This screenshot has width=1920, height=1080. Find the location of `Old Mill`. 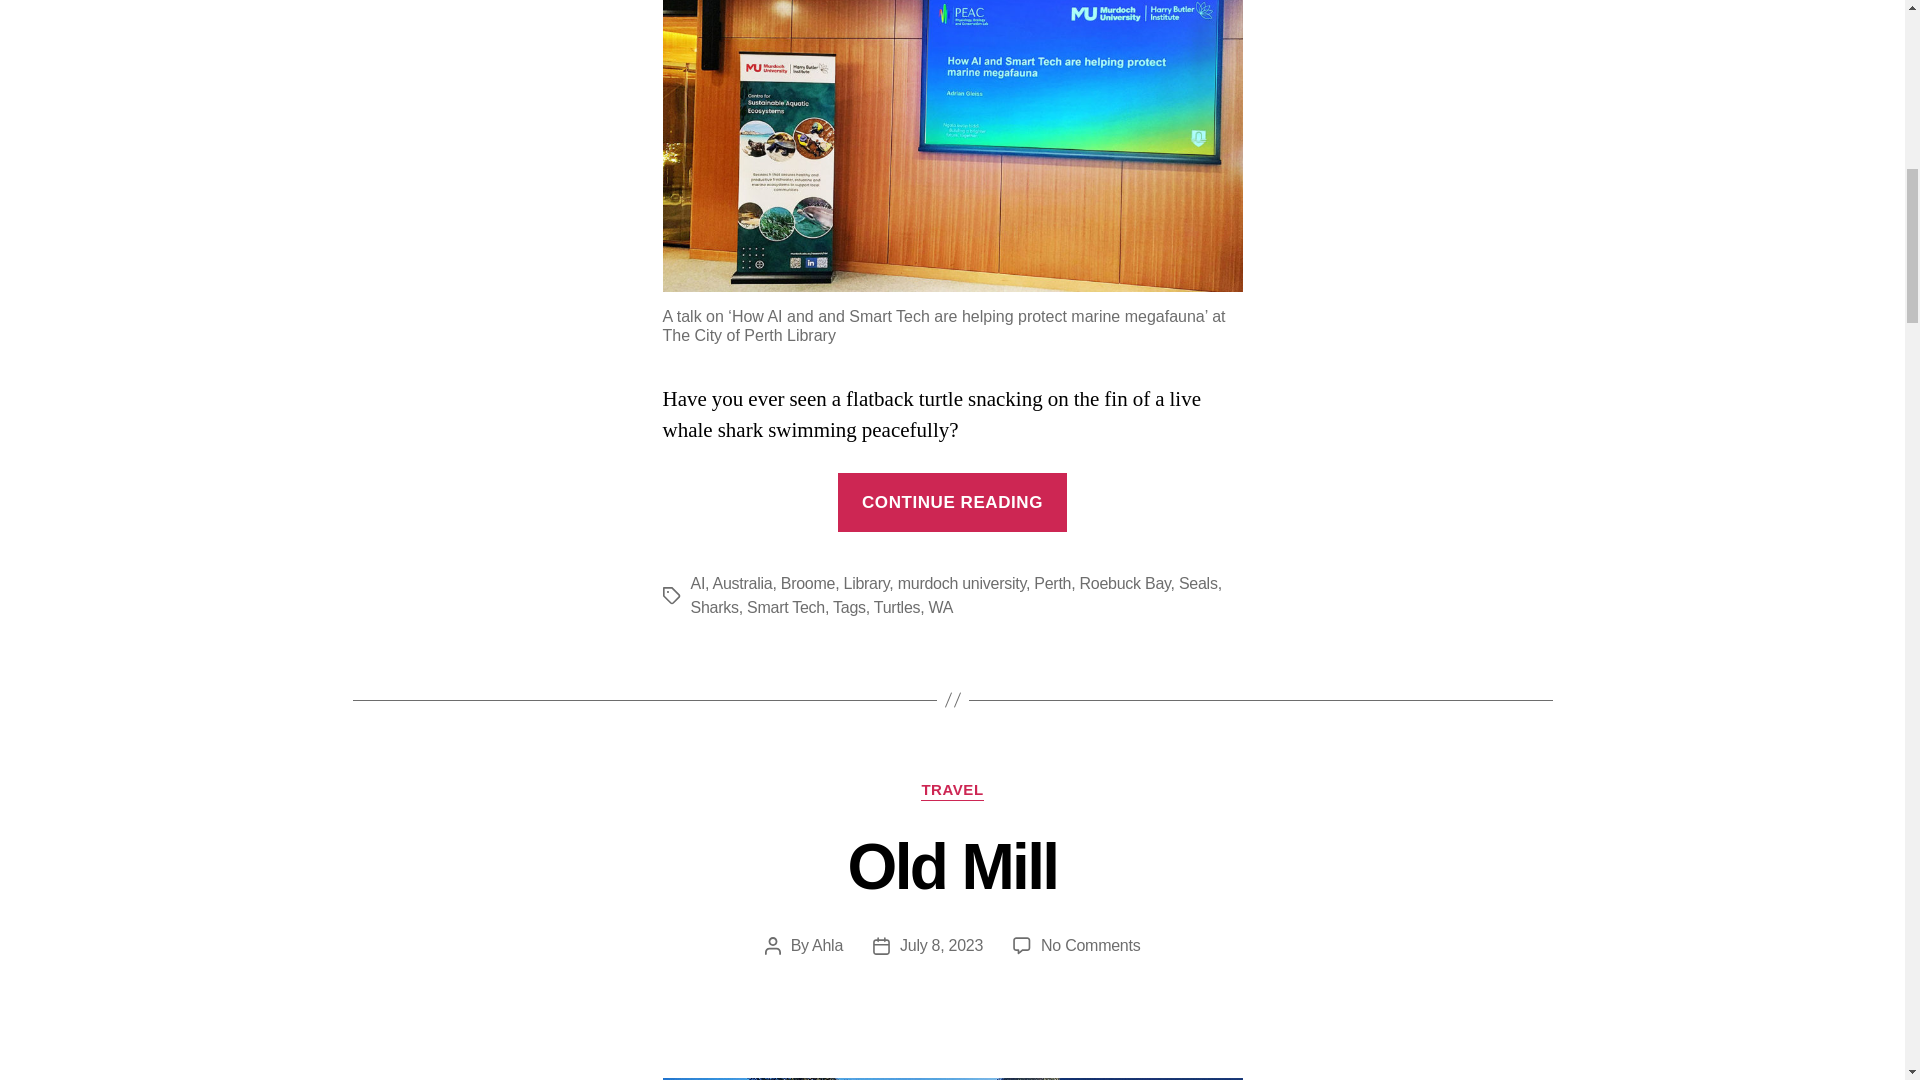

Old Mill is located at coordinates (952, 790).